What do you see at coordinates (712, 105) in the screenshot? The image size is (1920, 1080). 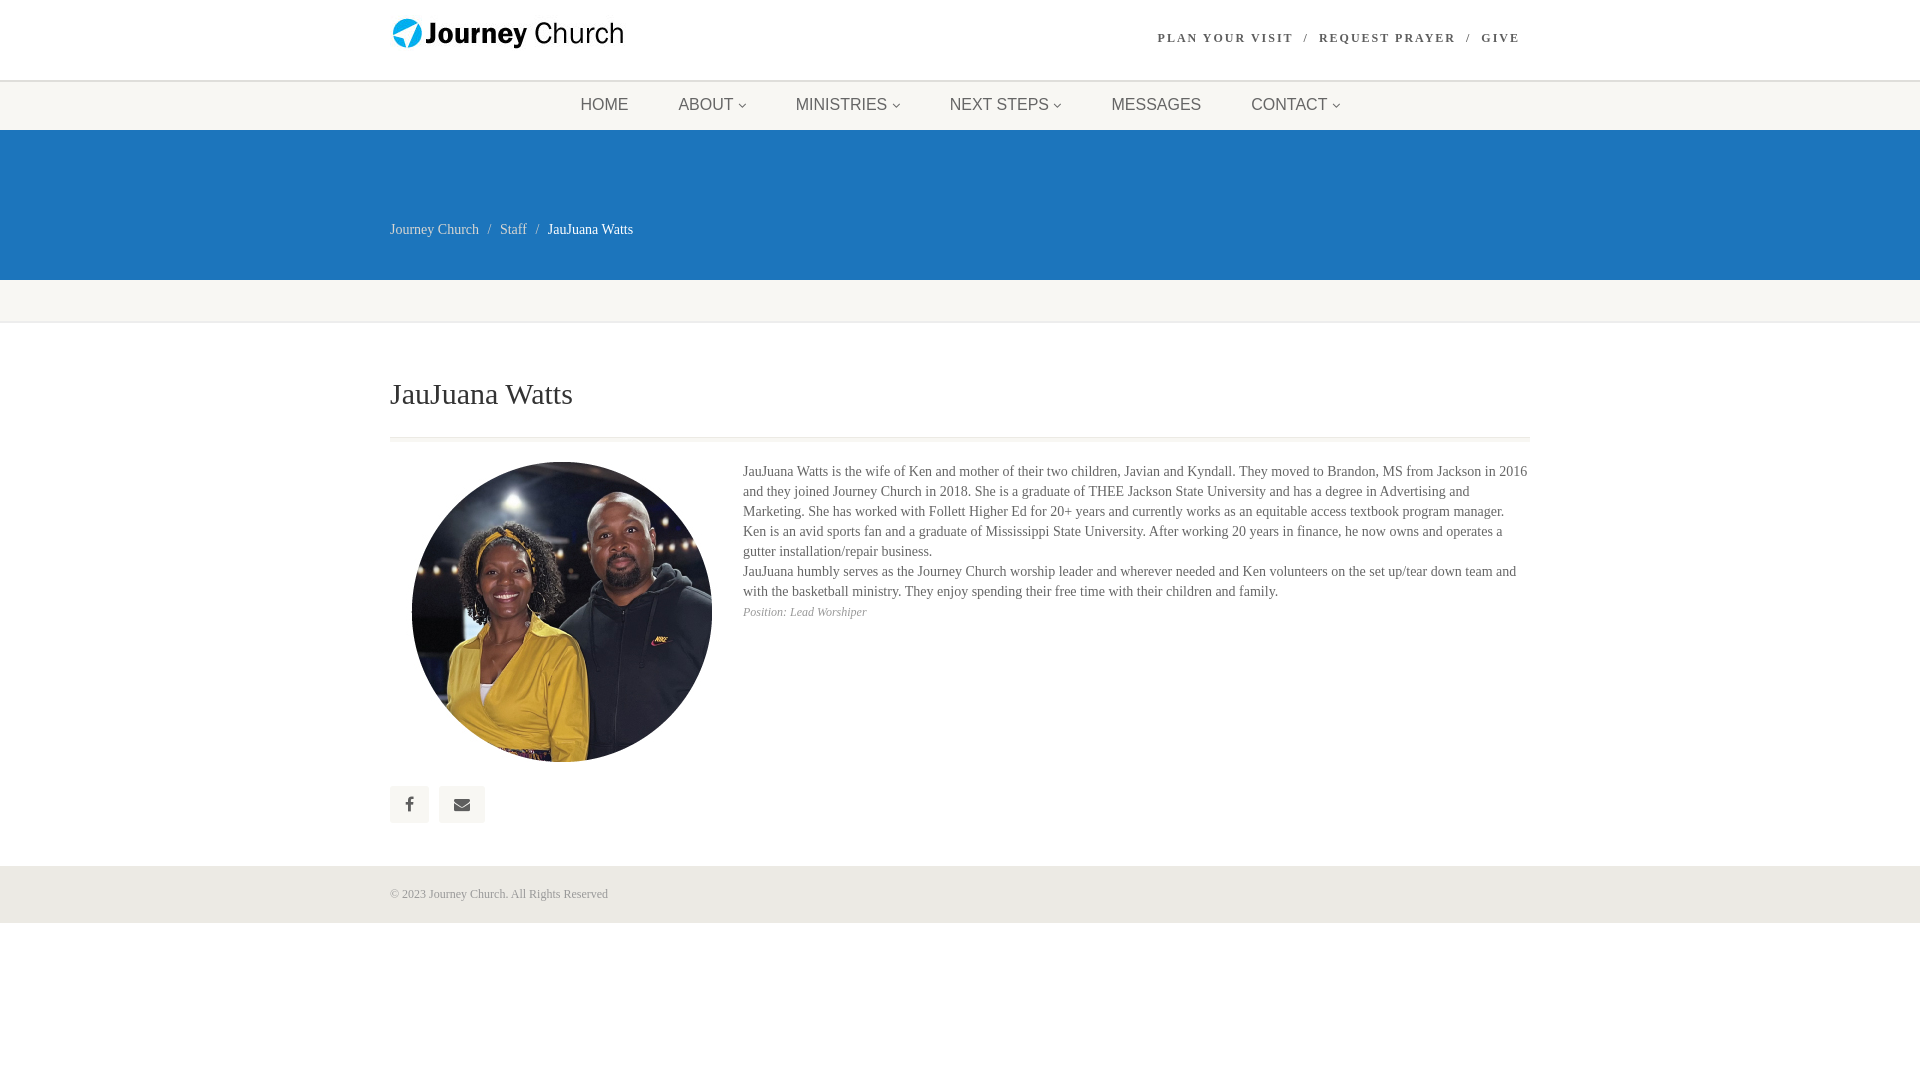 I see `ABOUT` at bounding box center [712, 105].